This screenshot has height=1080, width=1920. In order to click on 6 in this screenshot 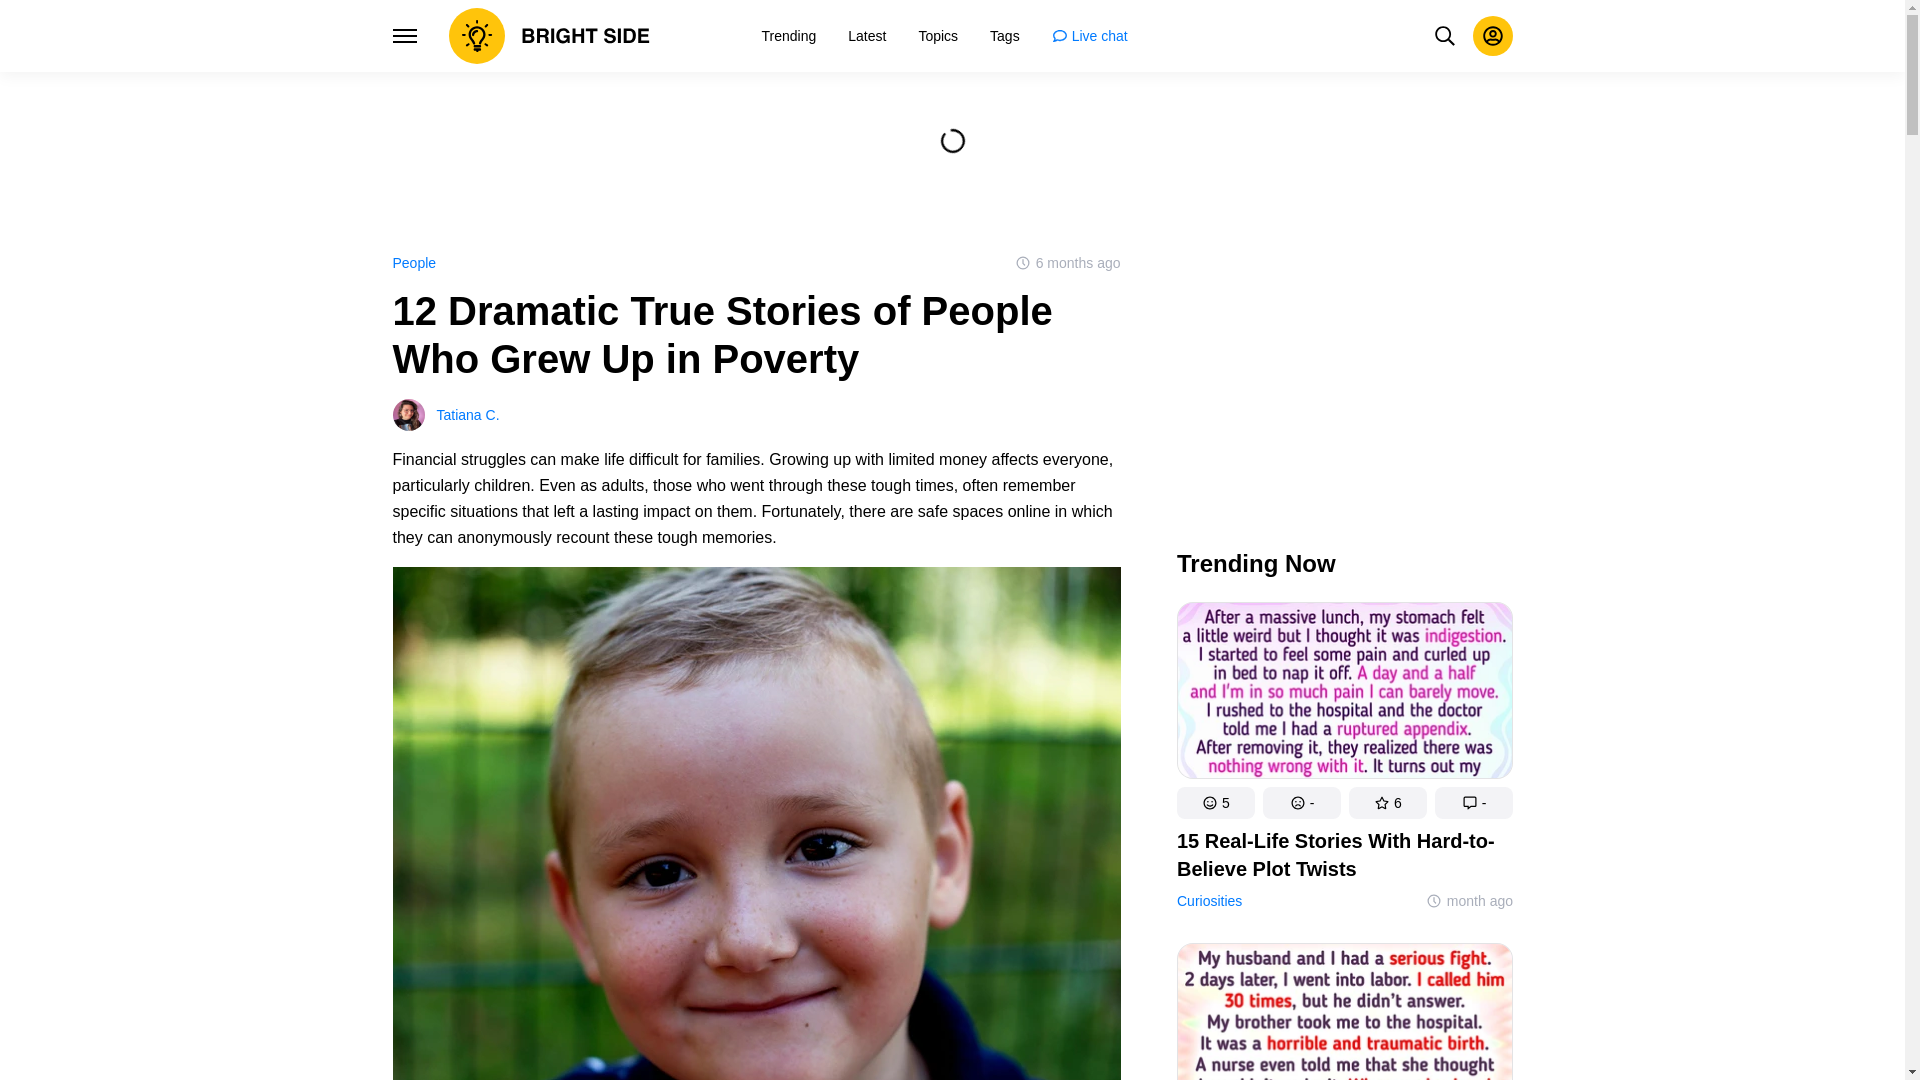, I will do `click(1386, 802)`.